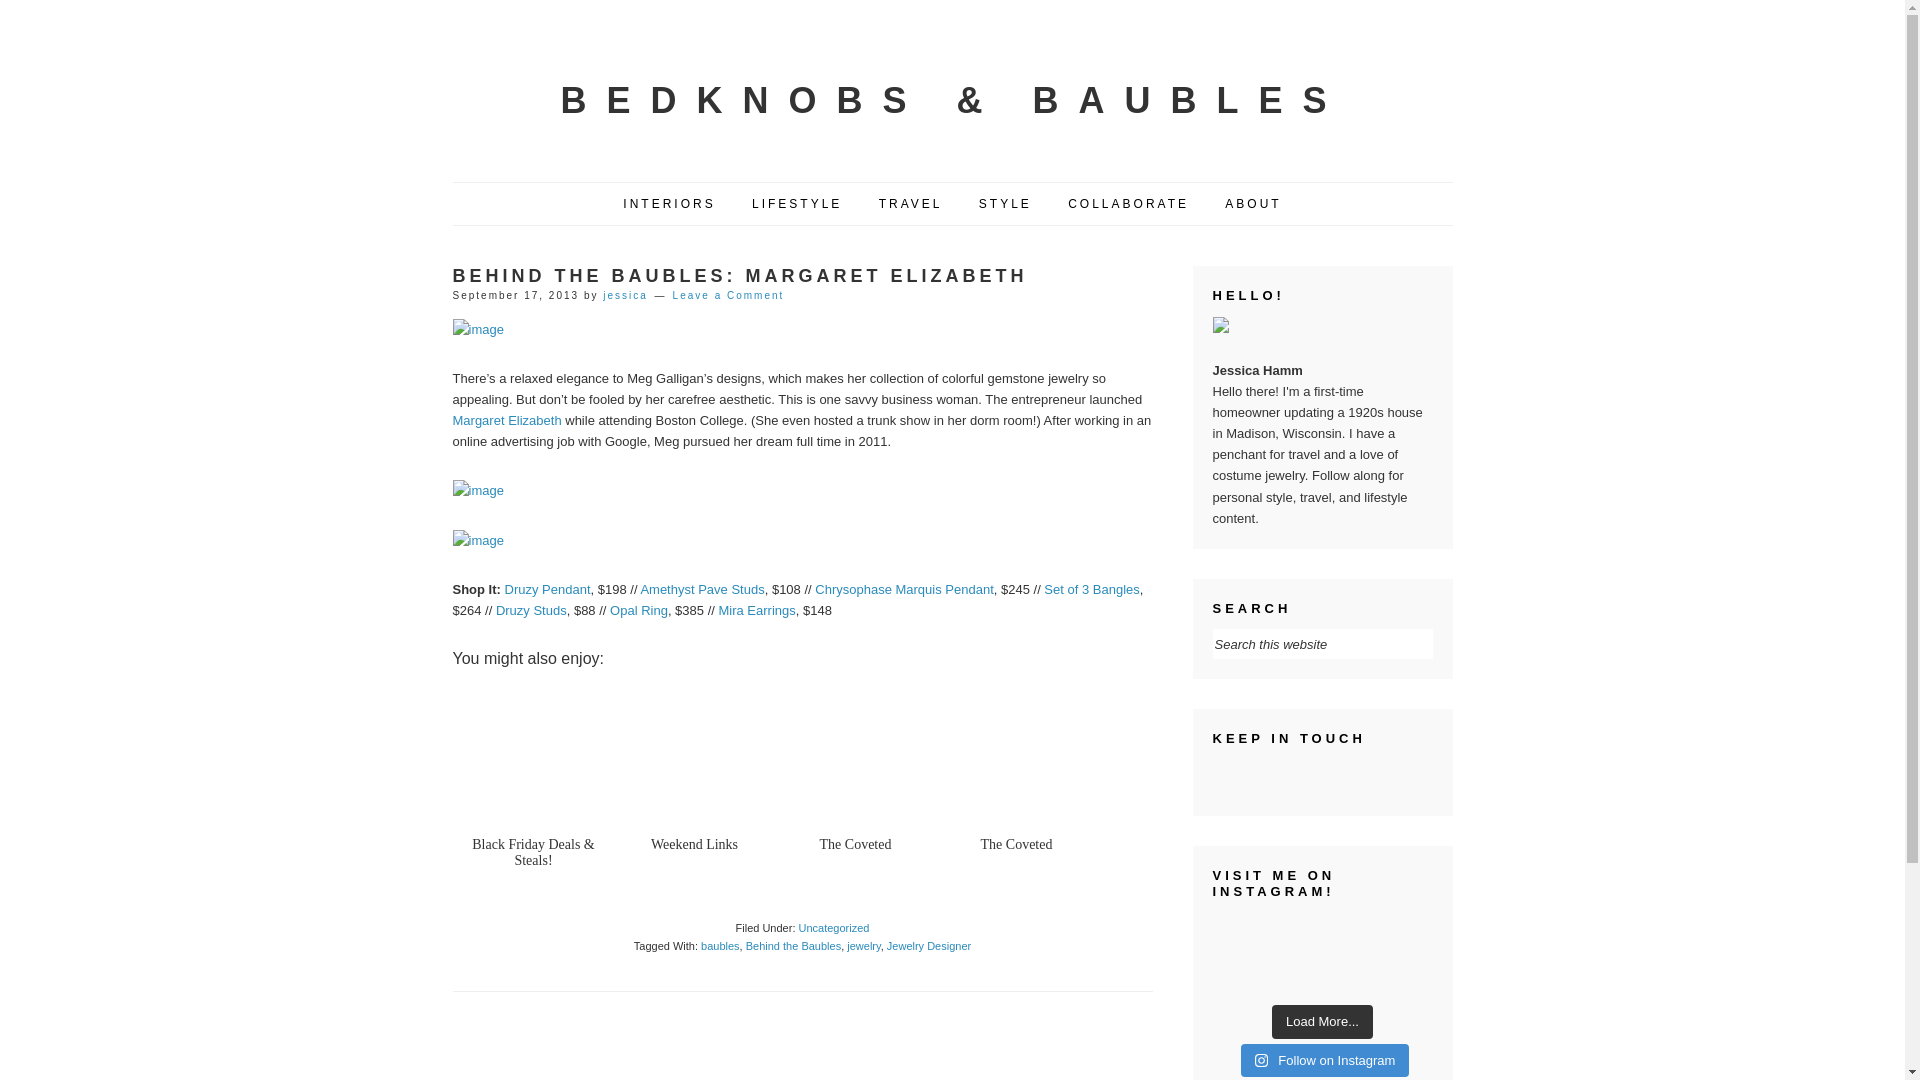  Describe the element at coordinates (639, 610) in the screenshot. I see `Opal Ring` at that location.